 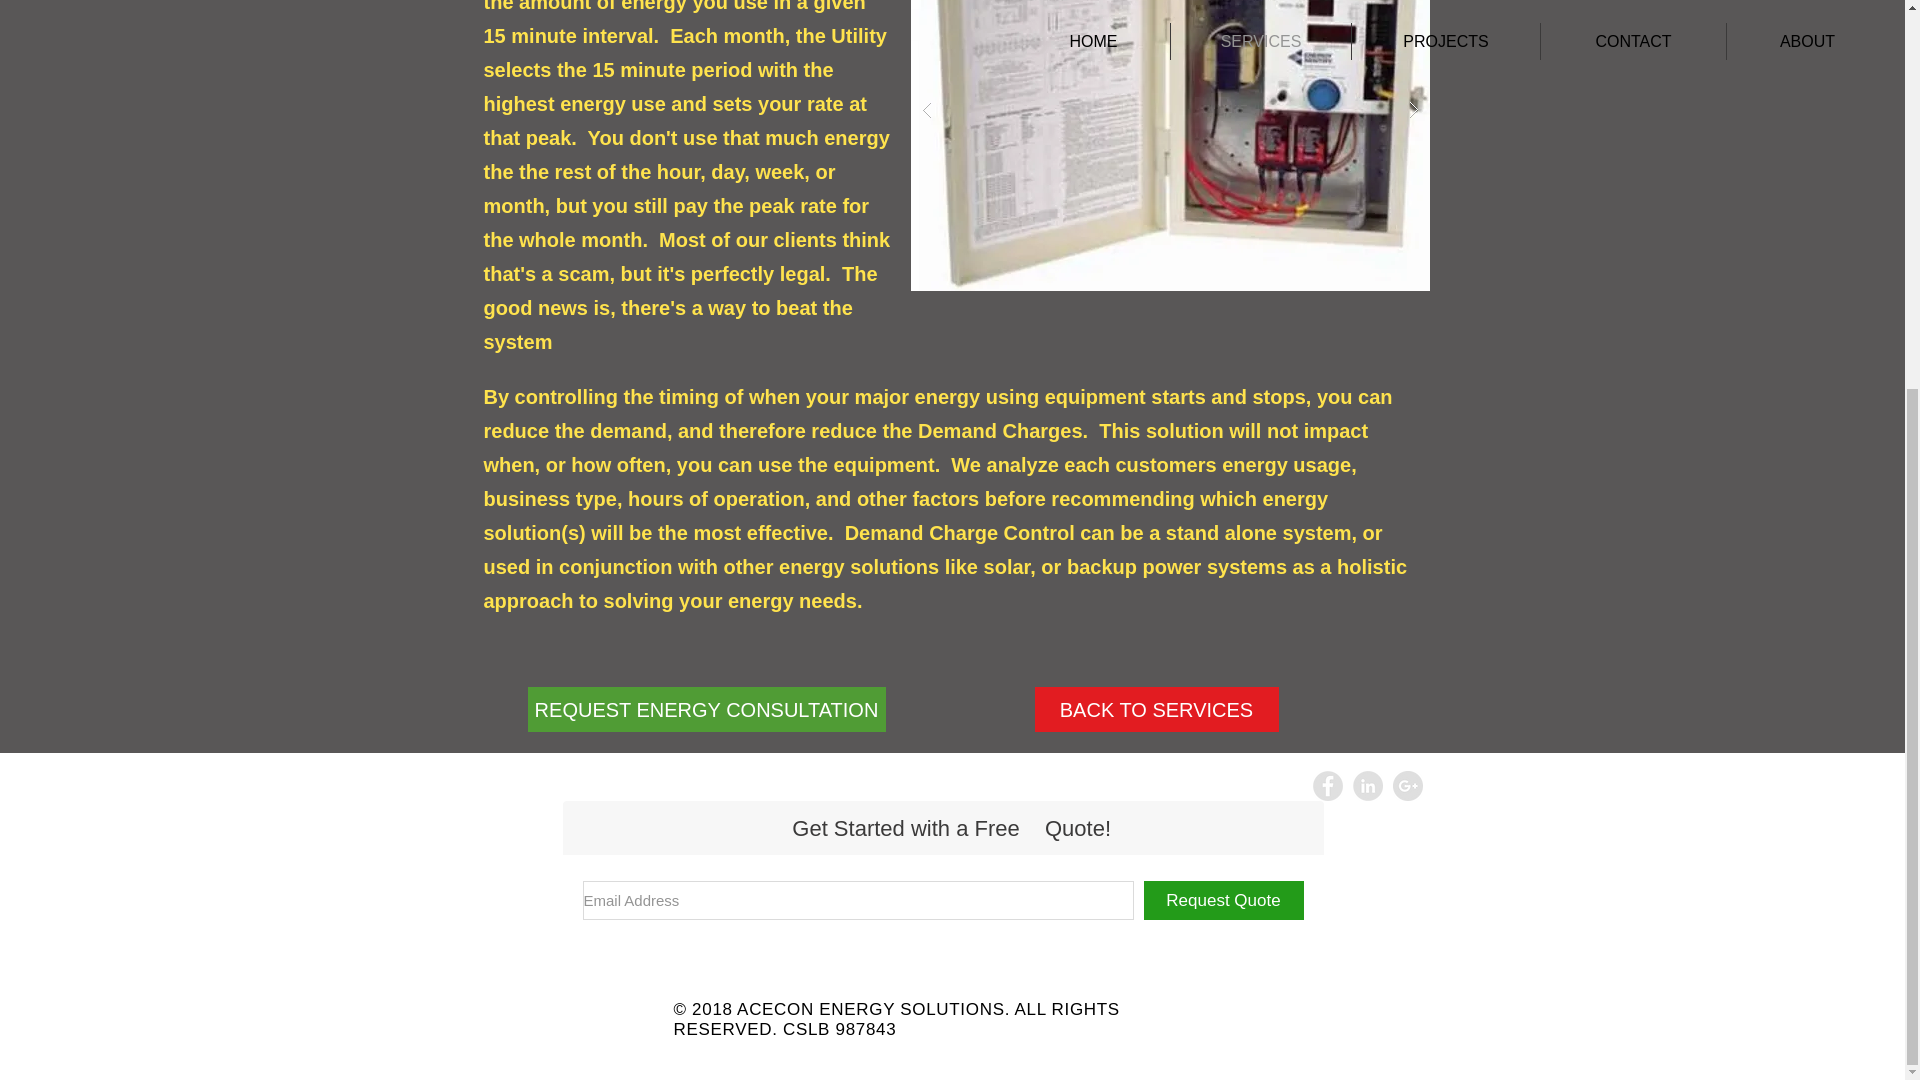 What do you see at coordinates (1156, 709) in the screenshot?
I see `BACK TO SERVICES` at bounding box center [1156, 709].